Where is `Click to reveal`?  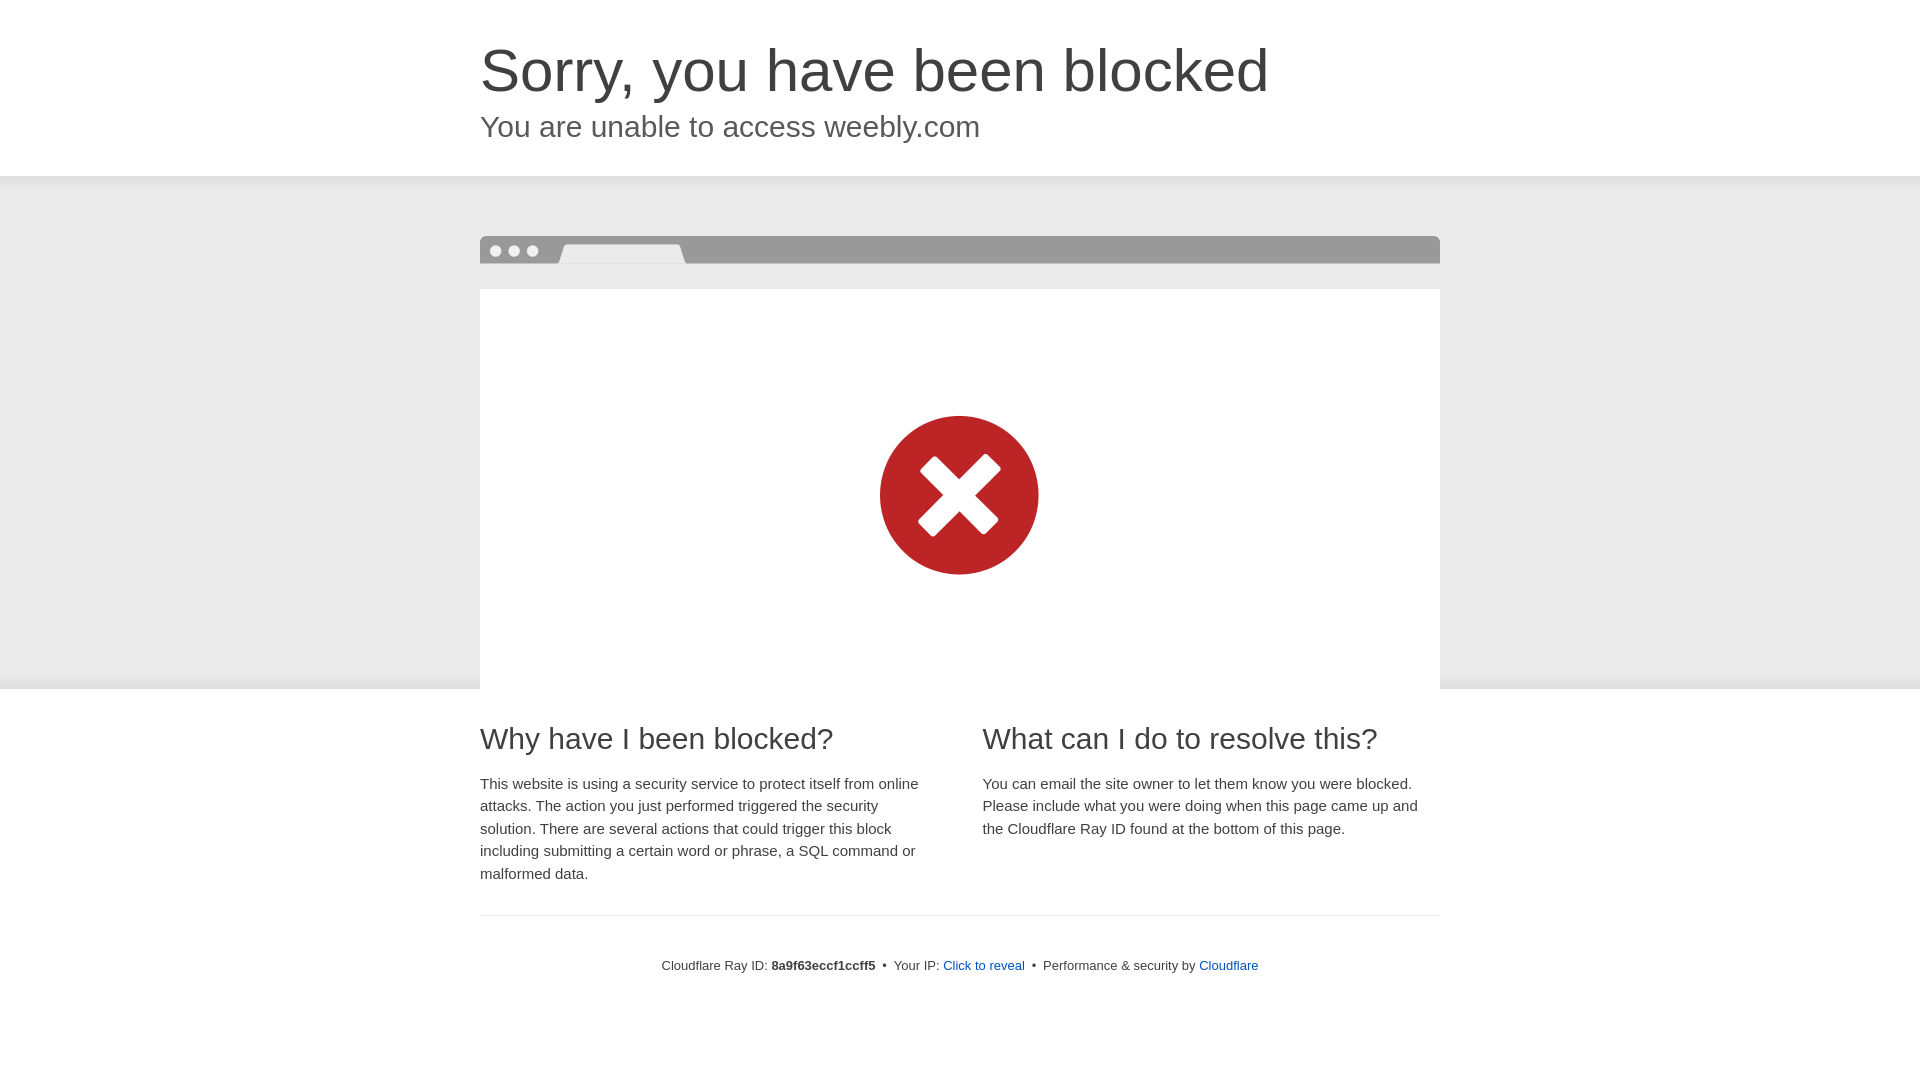 Click to reveal is located at coordinates (984, 966).